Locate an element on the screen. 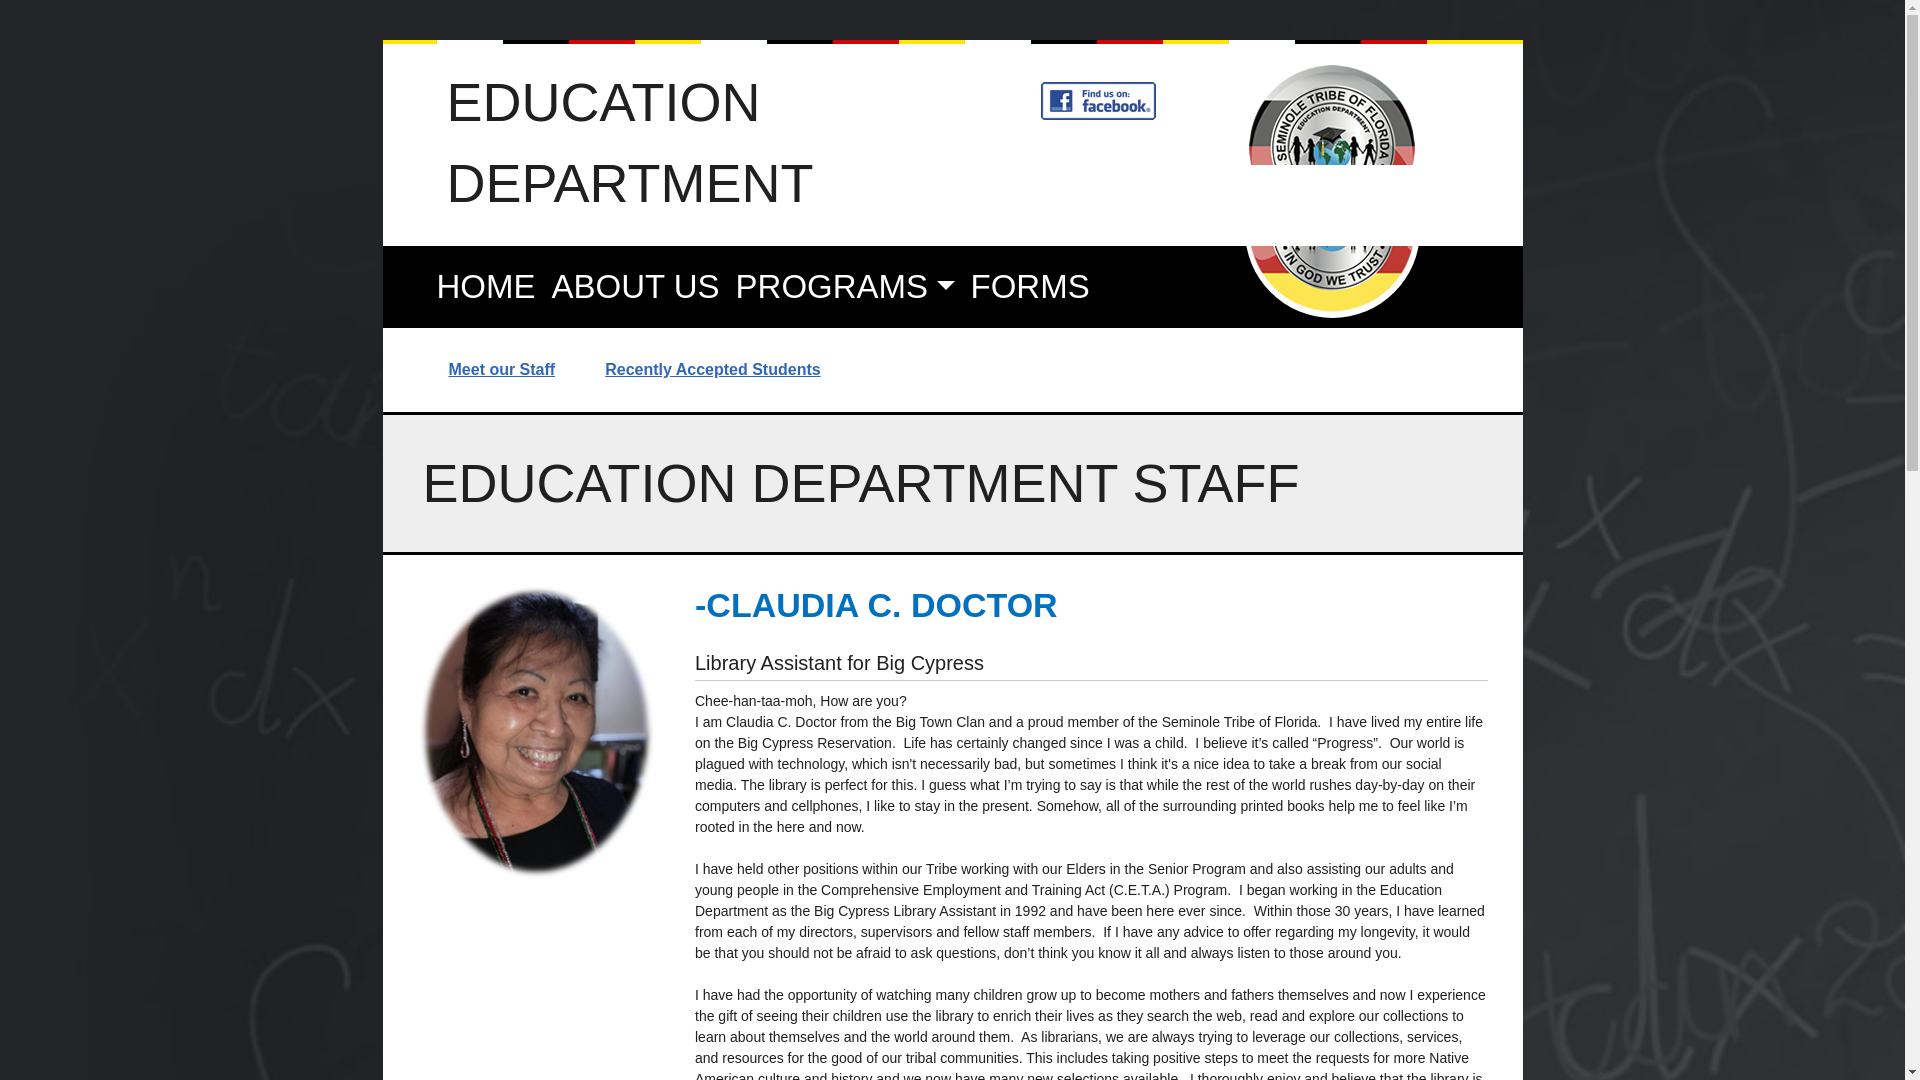  CONTACT US is located at coordinates (781, 352).